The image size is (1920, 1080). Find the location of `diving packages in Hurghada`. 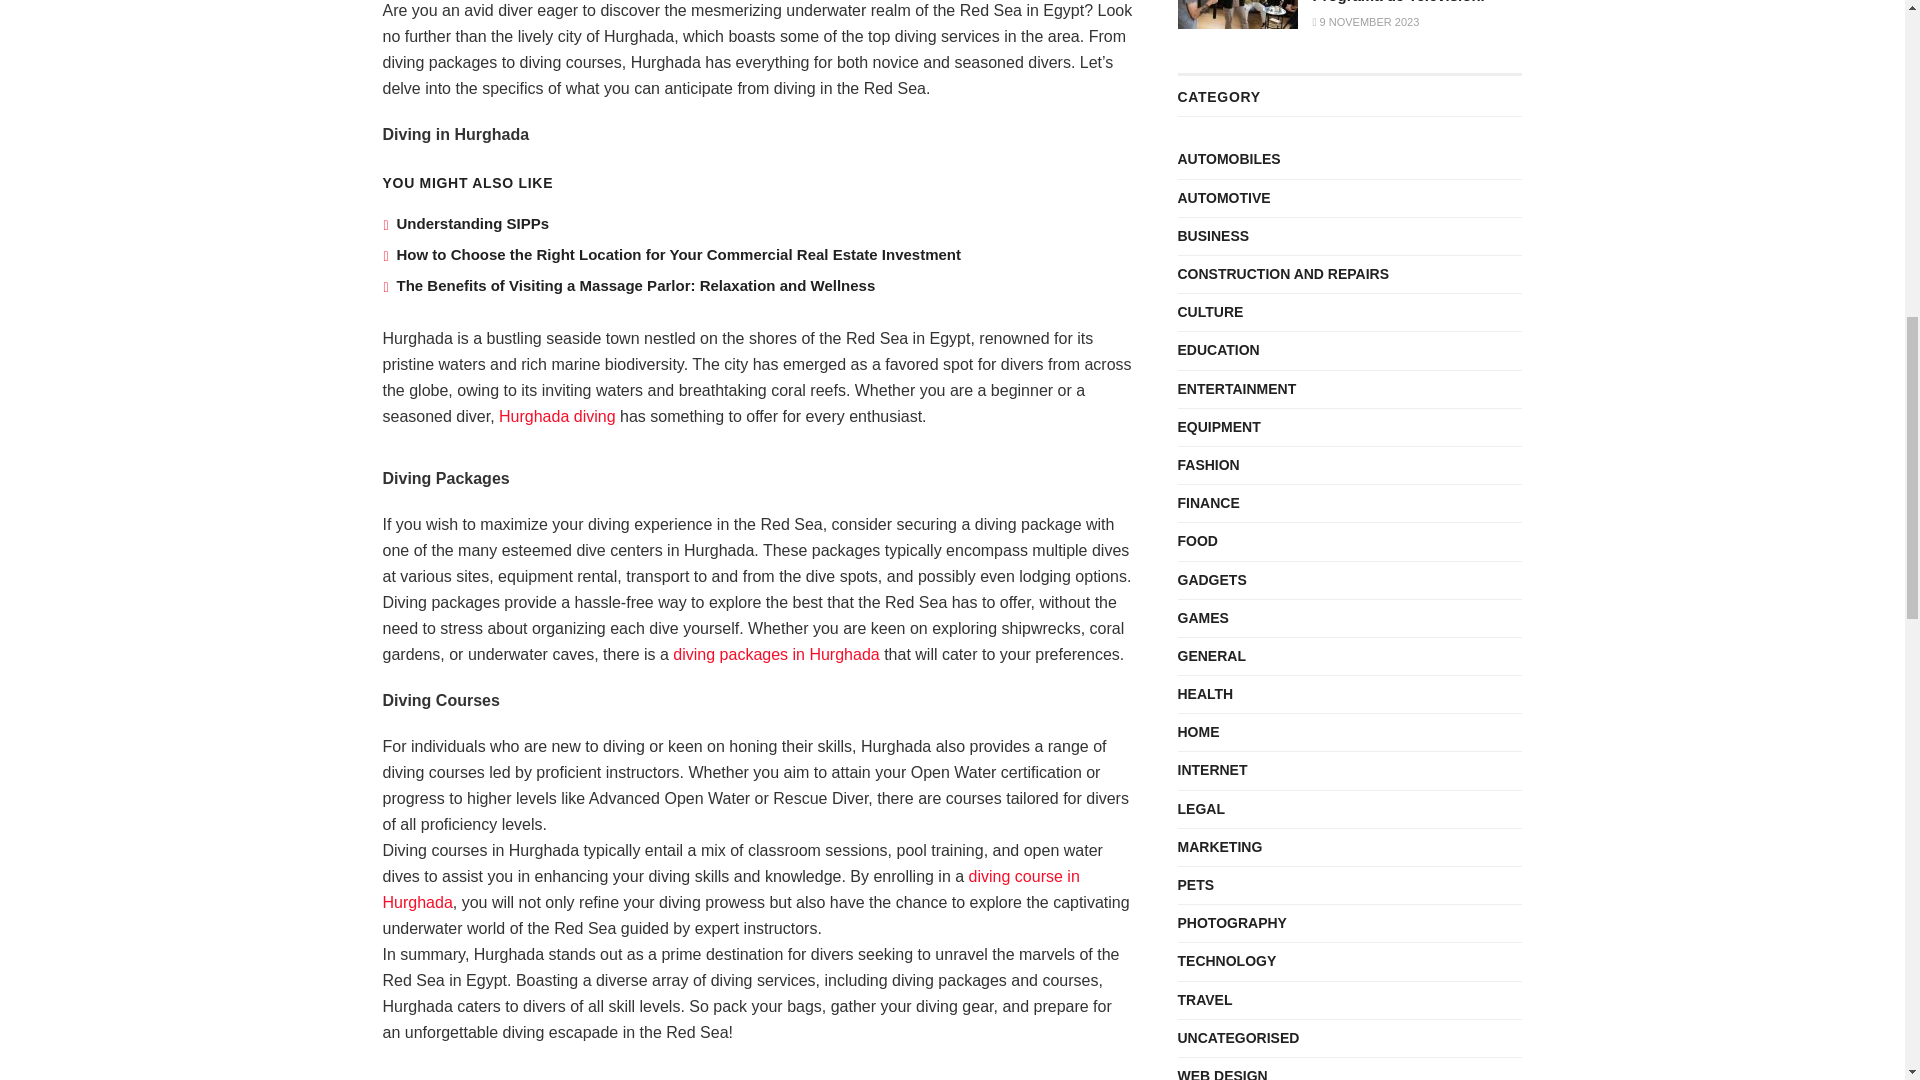

diving packages in Hurghada is located at coordinates (776, 654).